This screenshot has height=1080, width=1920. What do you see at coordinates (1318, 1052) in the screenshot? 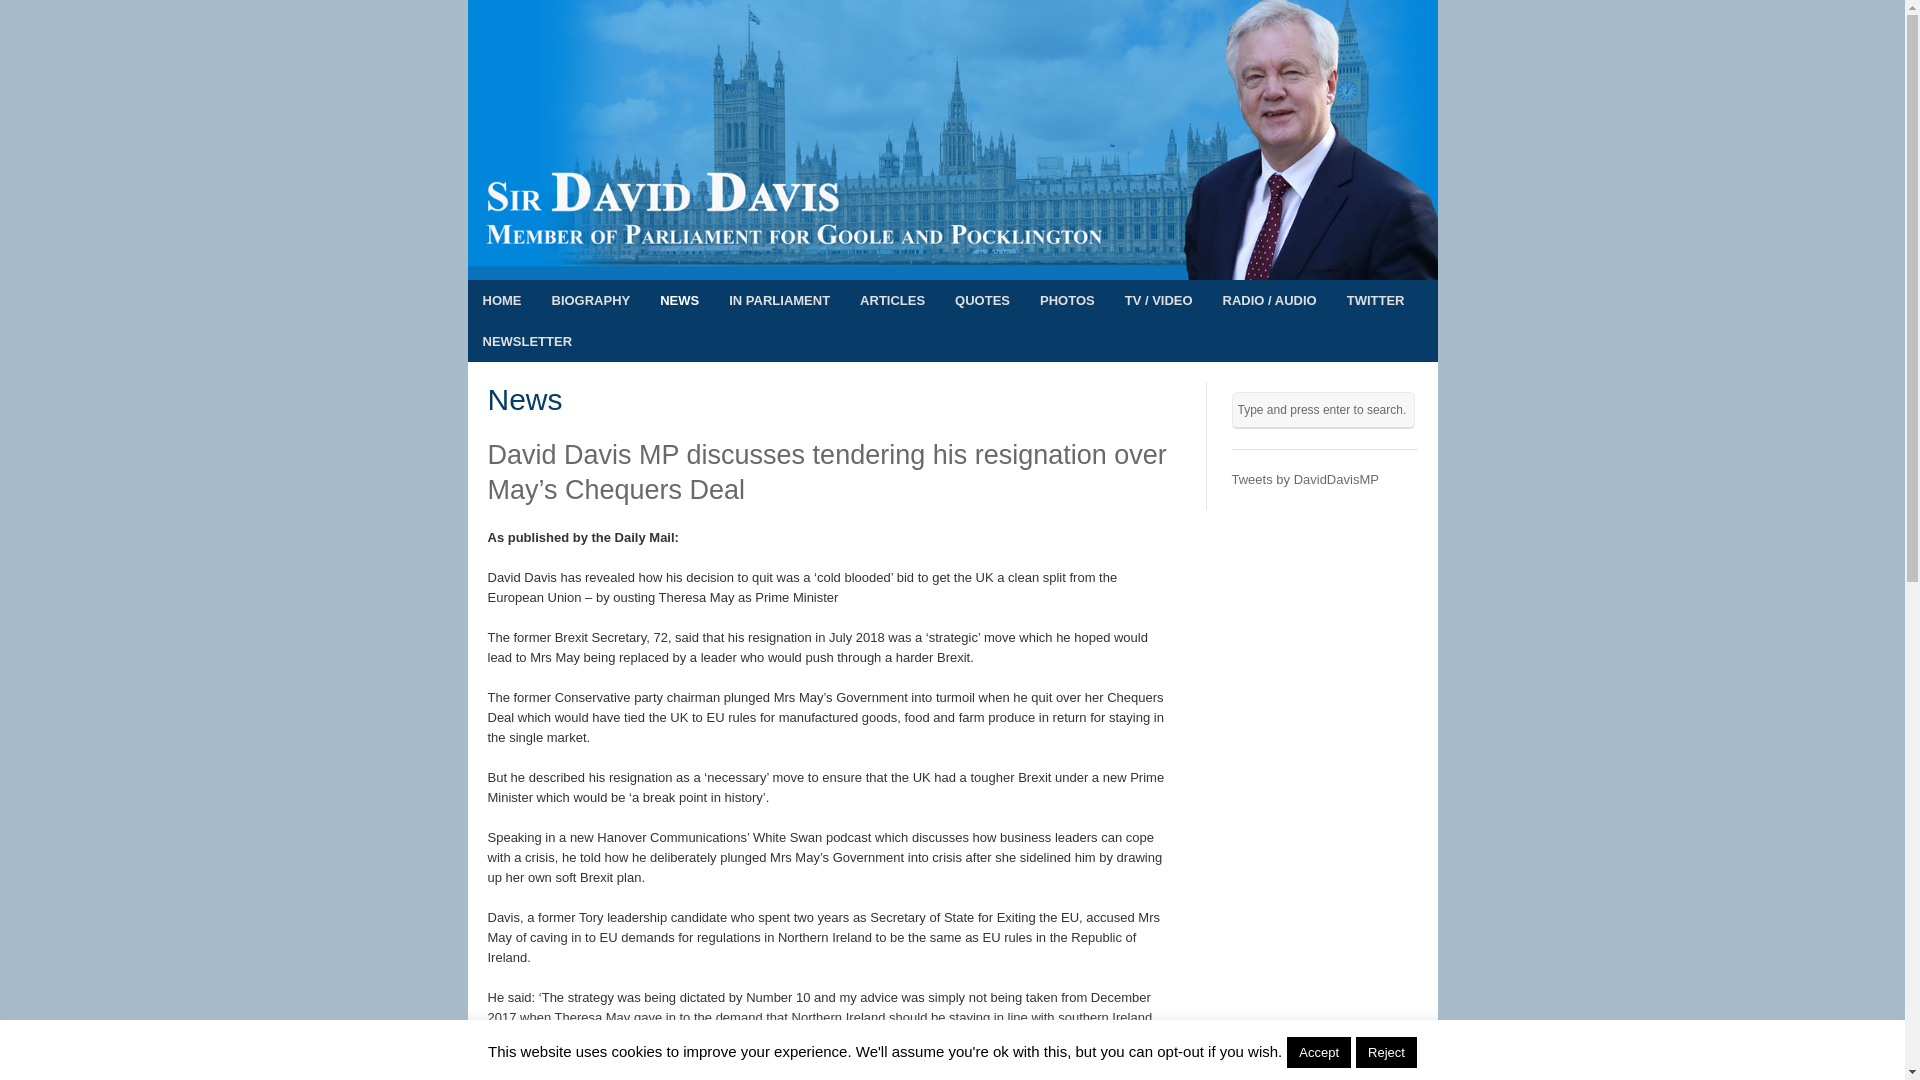
I see `Accept` at bounding box center [1318, 1052].